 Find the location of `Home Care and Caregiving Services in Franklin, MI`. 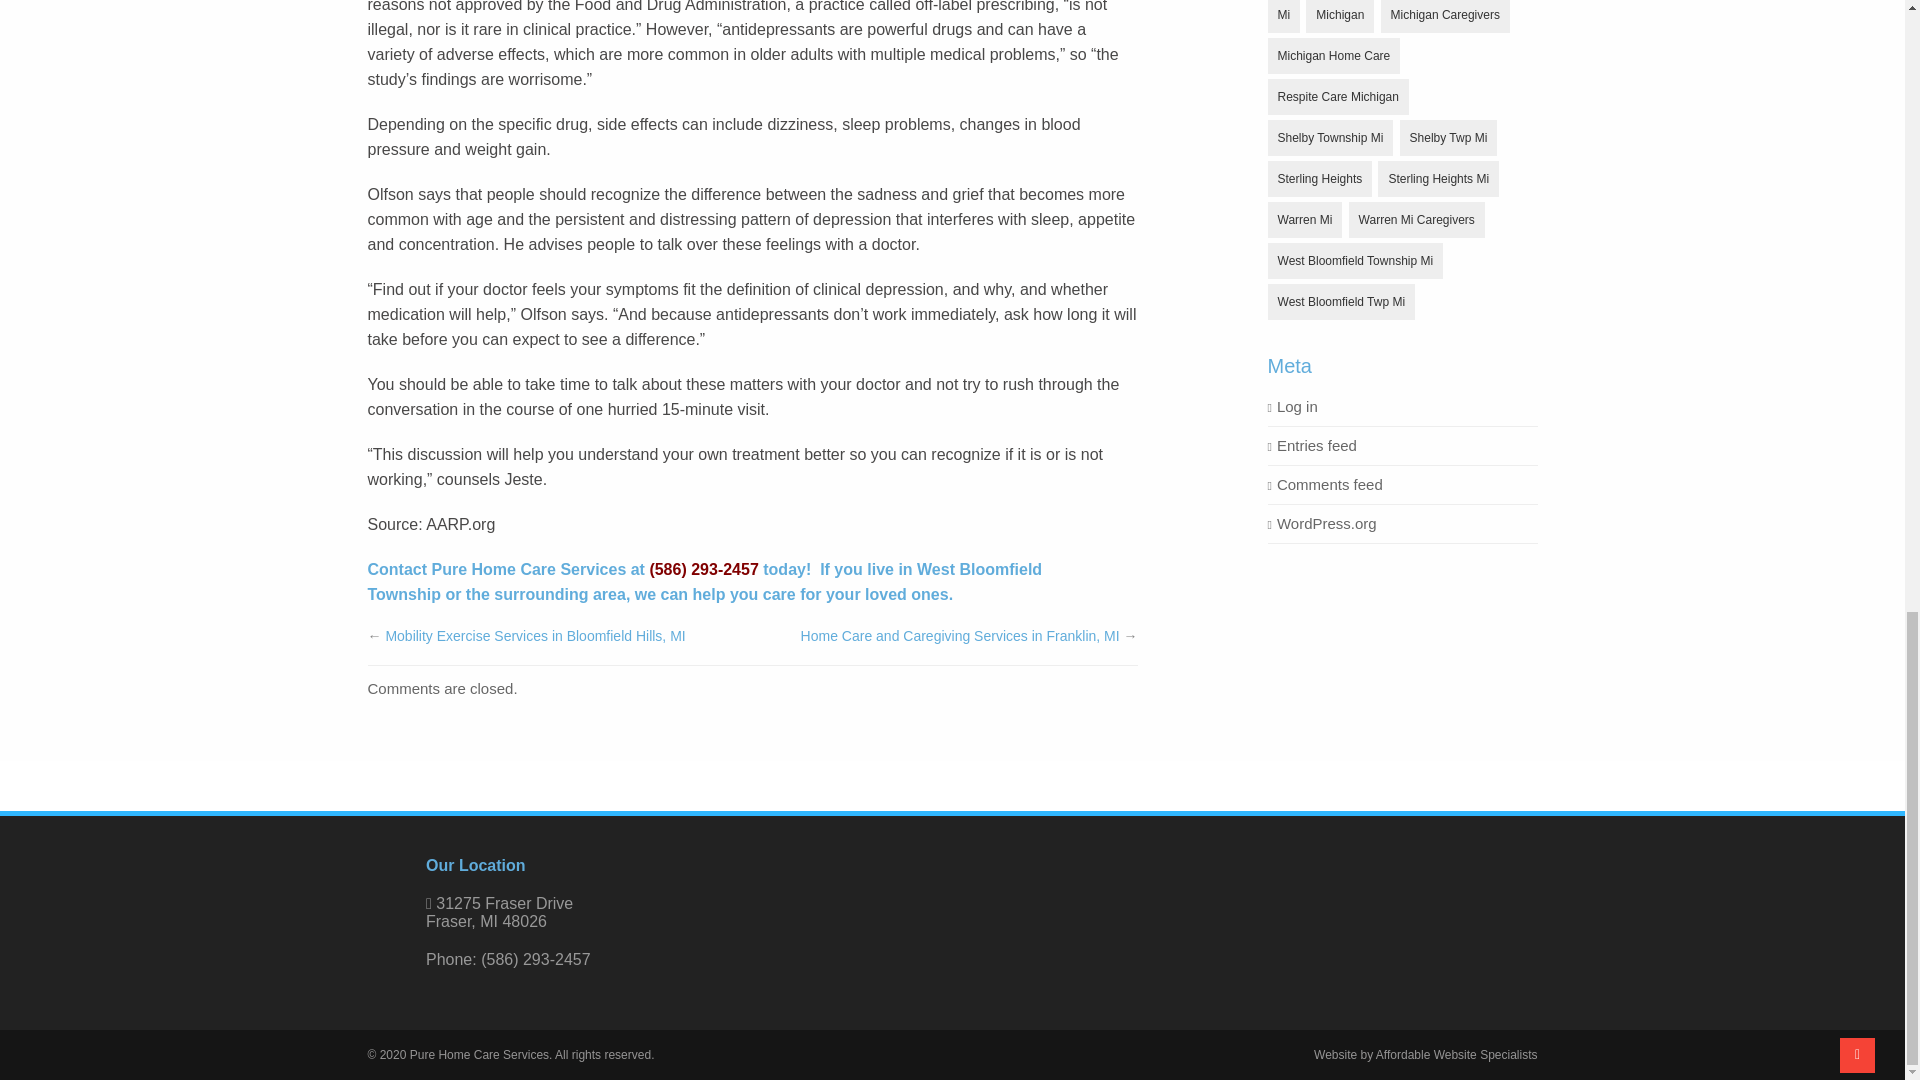

Home Care and Caregiving Services in Franklin, MI is located at coordinates (960, 635).